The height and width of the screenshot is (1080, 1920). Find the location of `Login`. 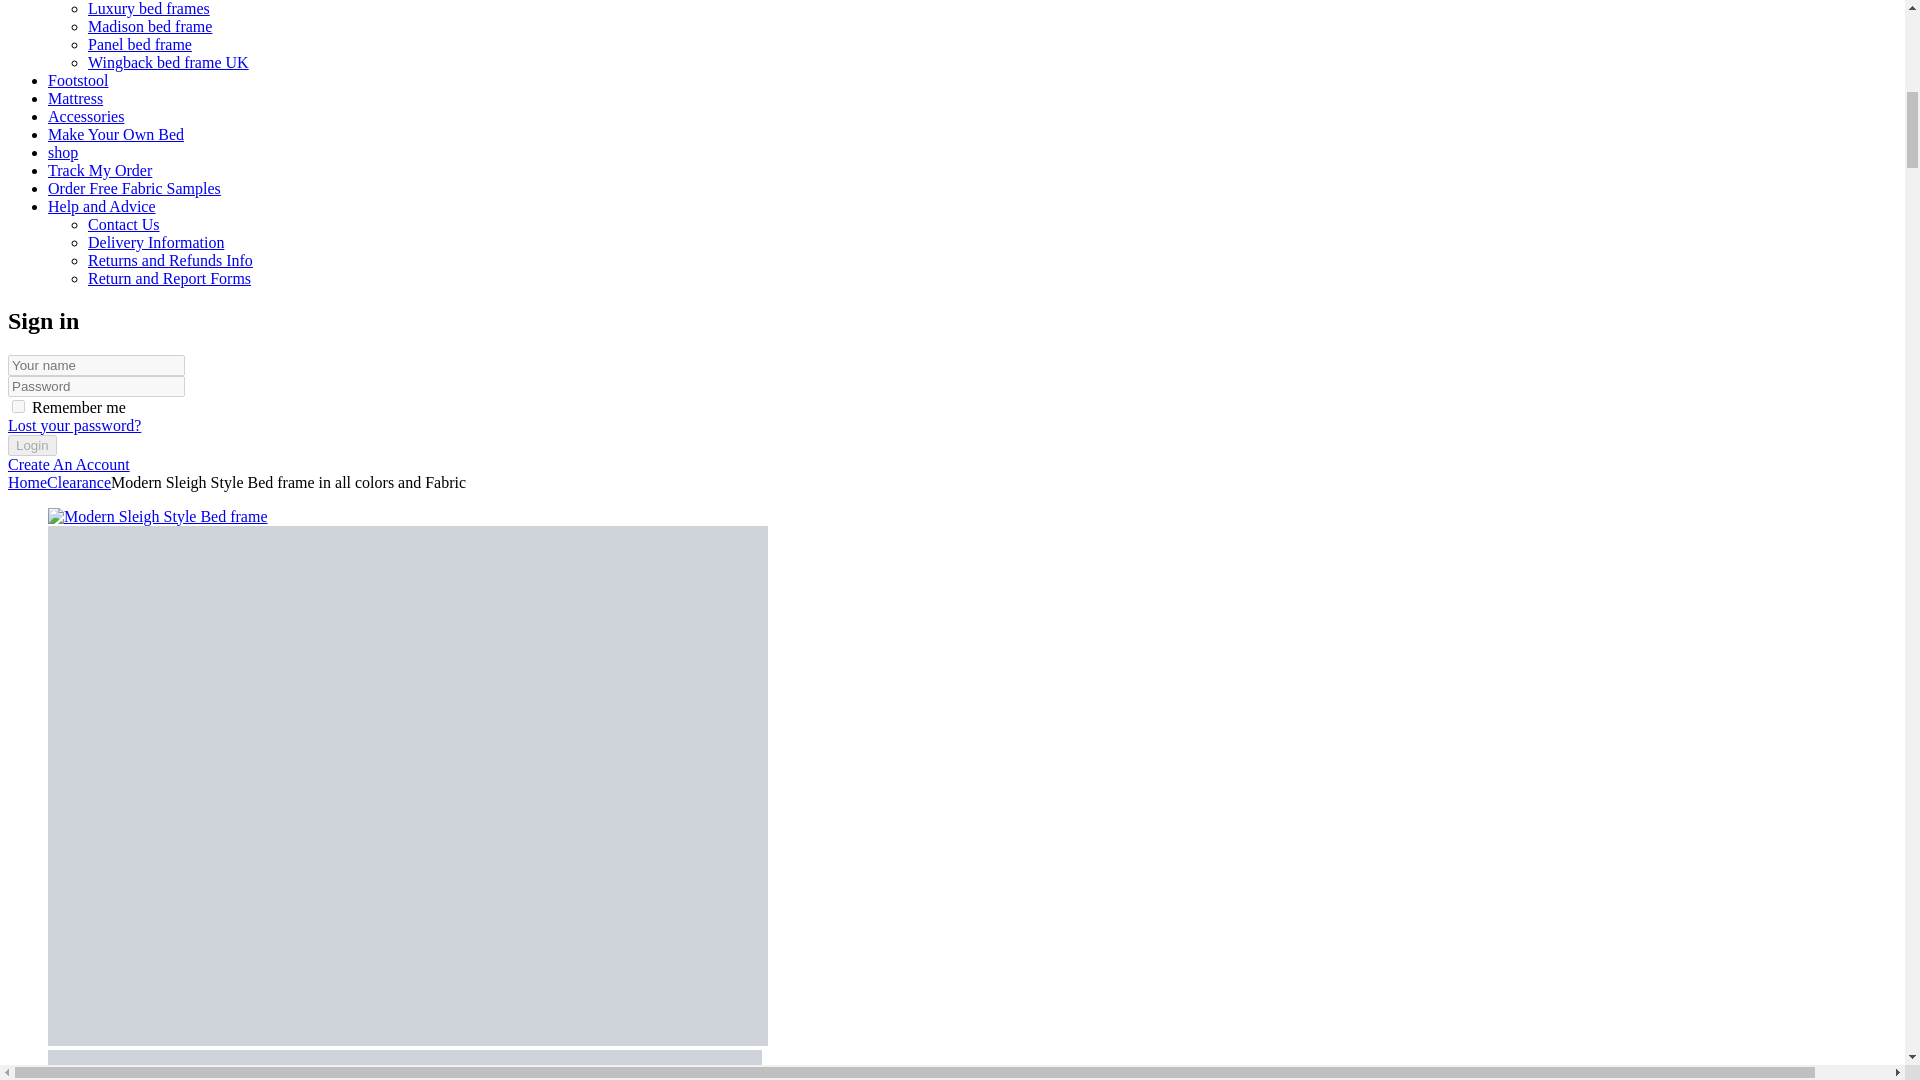

Login is located at coordinates (32, 444).